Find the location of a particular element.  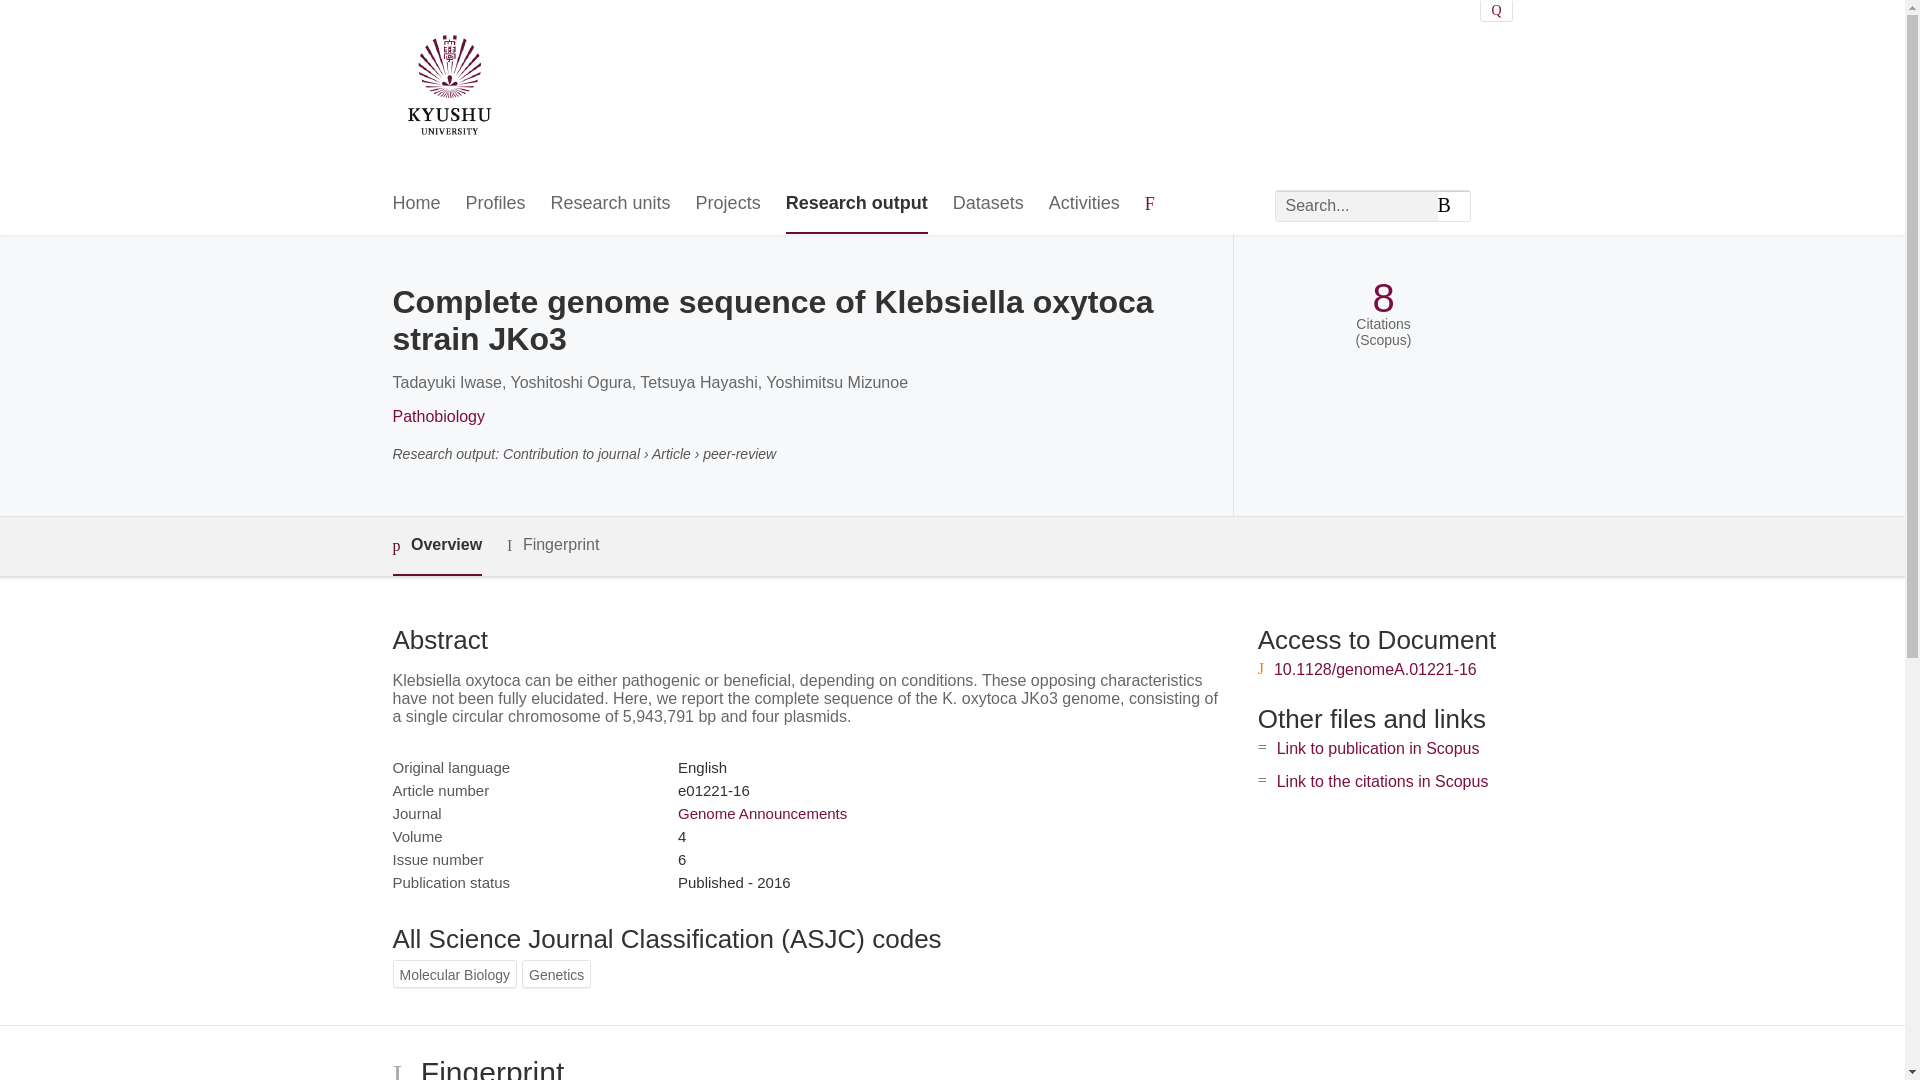

8 is located at coordinates (1382, 298).